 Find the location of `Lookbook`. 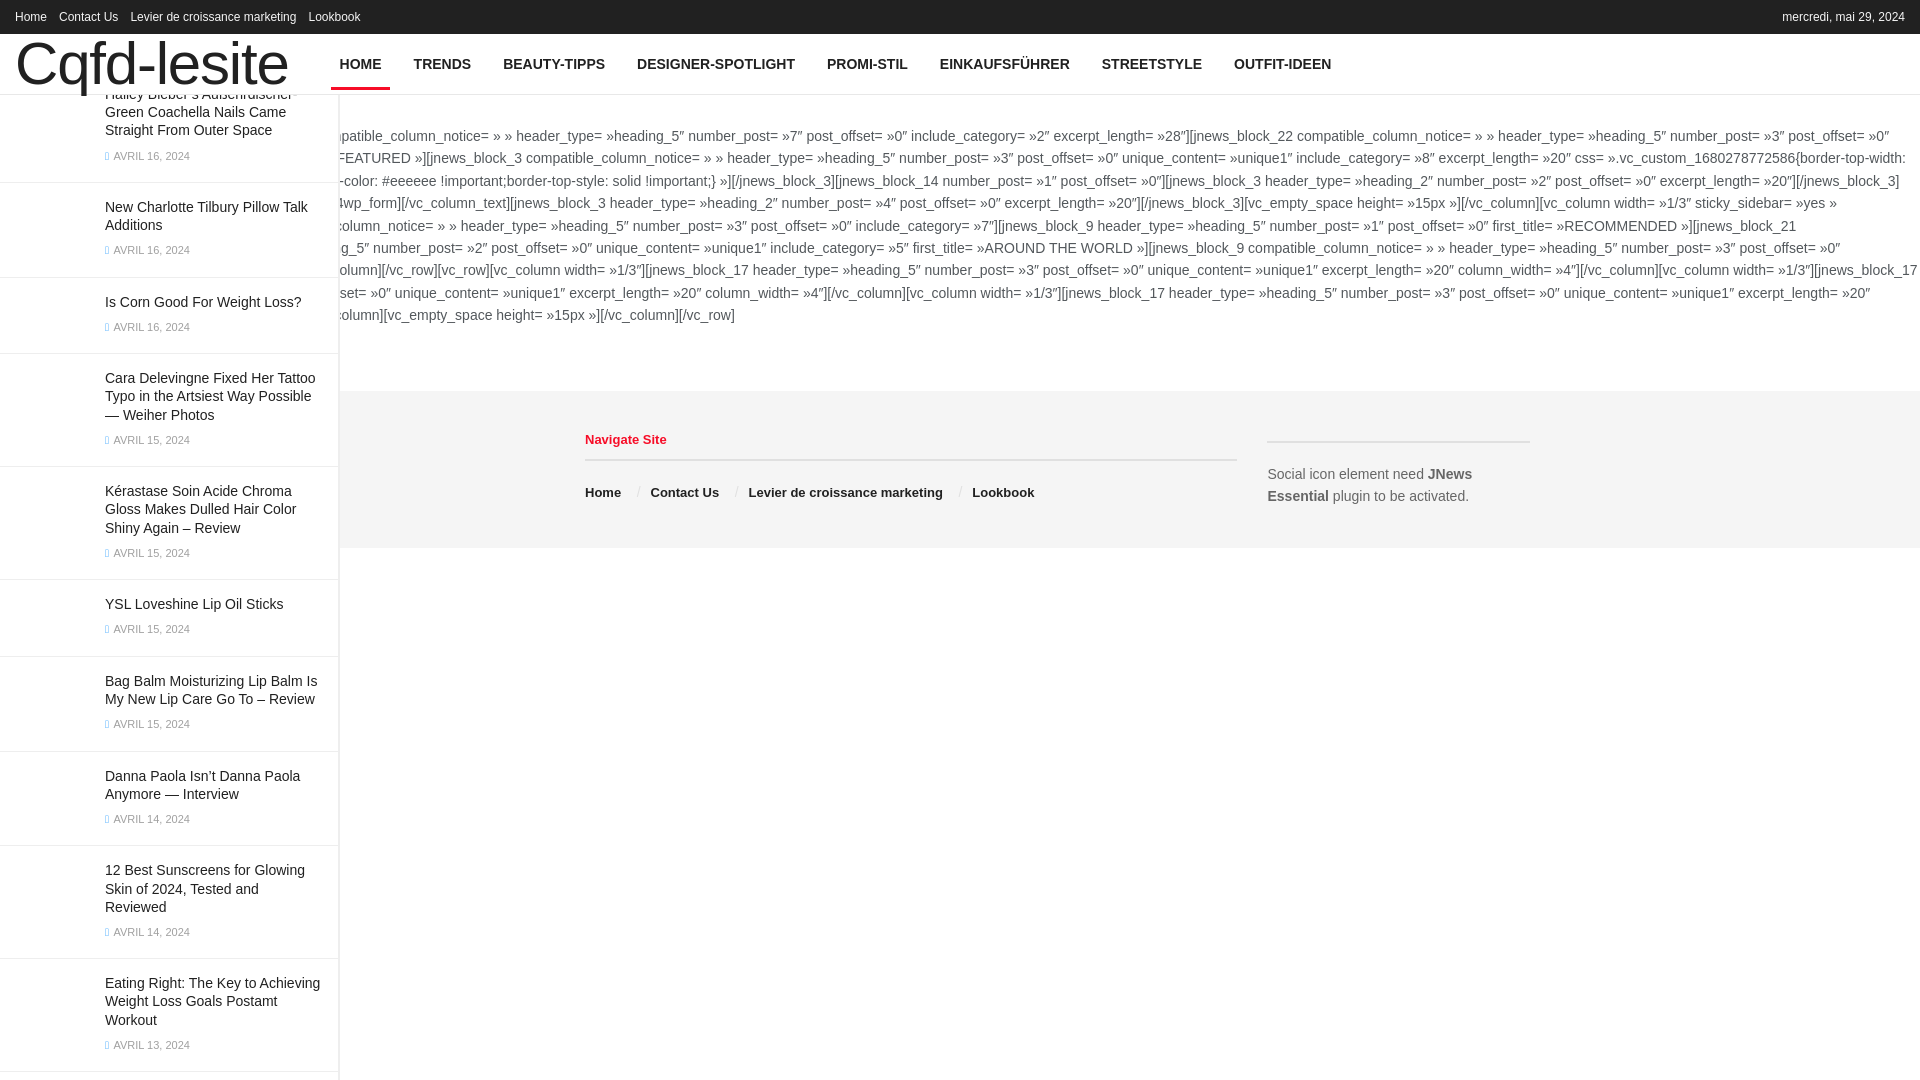

Lookbook is located at coordinates (334, 16).